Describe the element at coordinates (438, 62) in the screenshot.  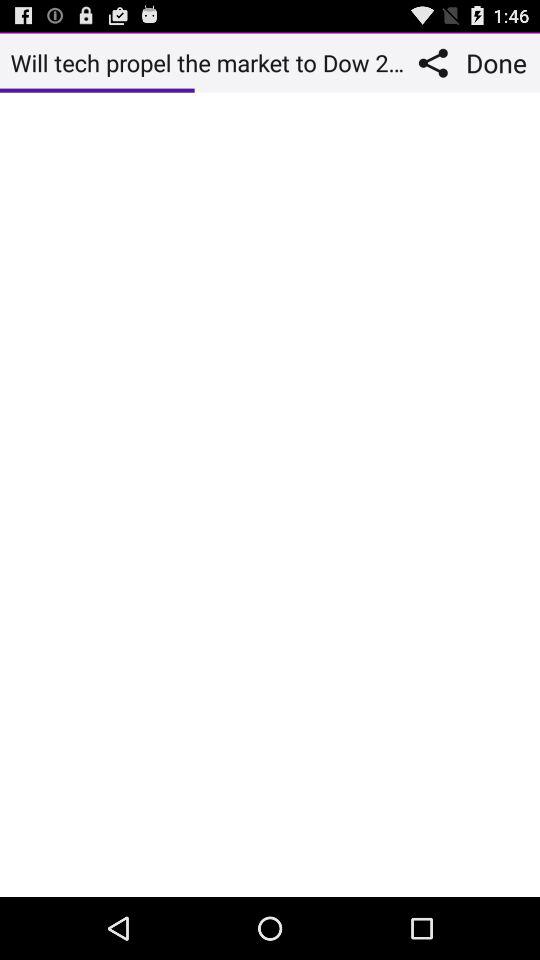
I see `select the app to the right of will tech propel icon` at that location.